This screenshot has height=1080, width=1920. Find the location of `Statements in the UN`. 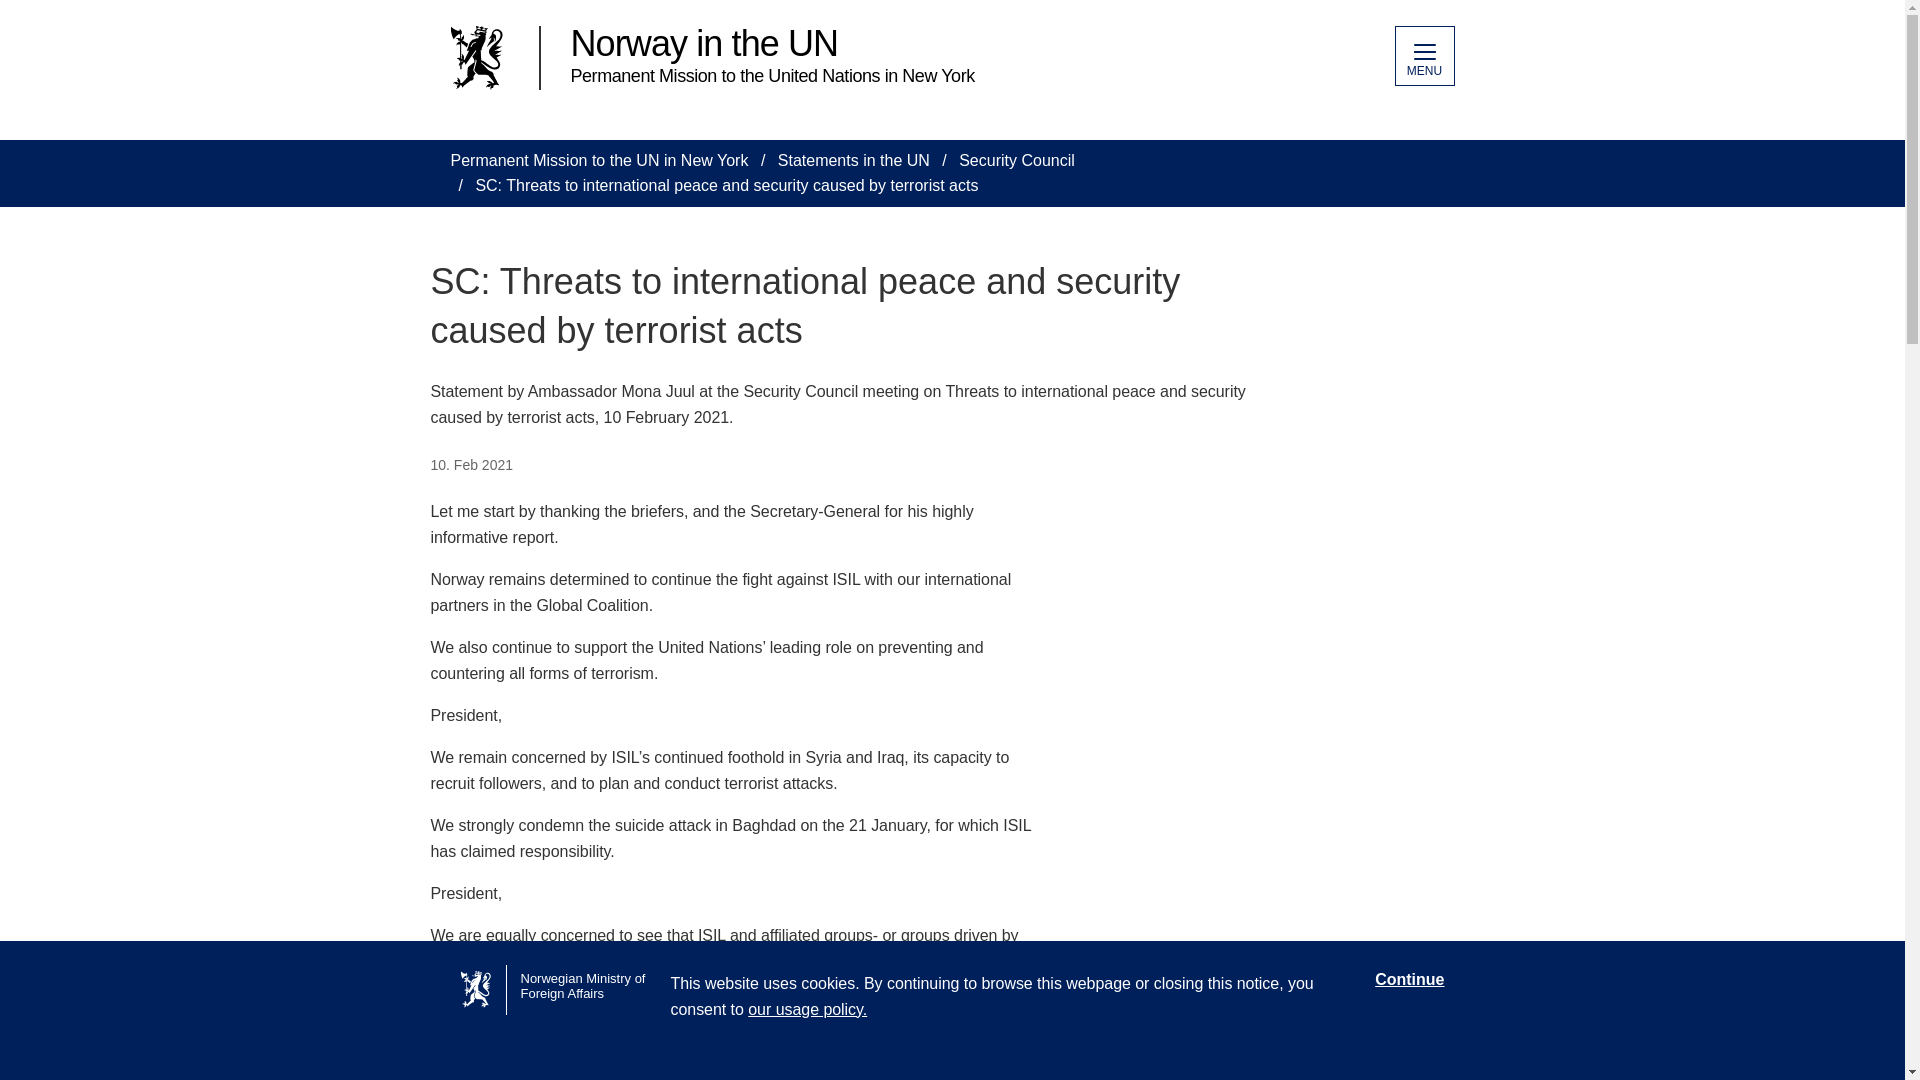

Statements in the UN is located at coordinates (853, 160).